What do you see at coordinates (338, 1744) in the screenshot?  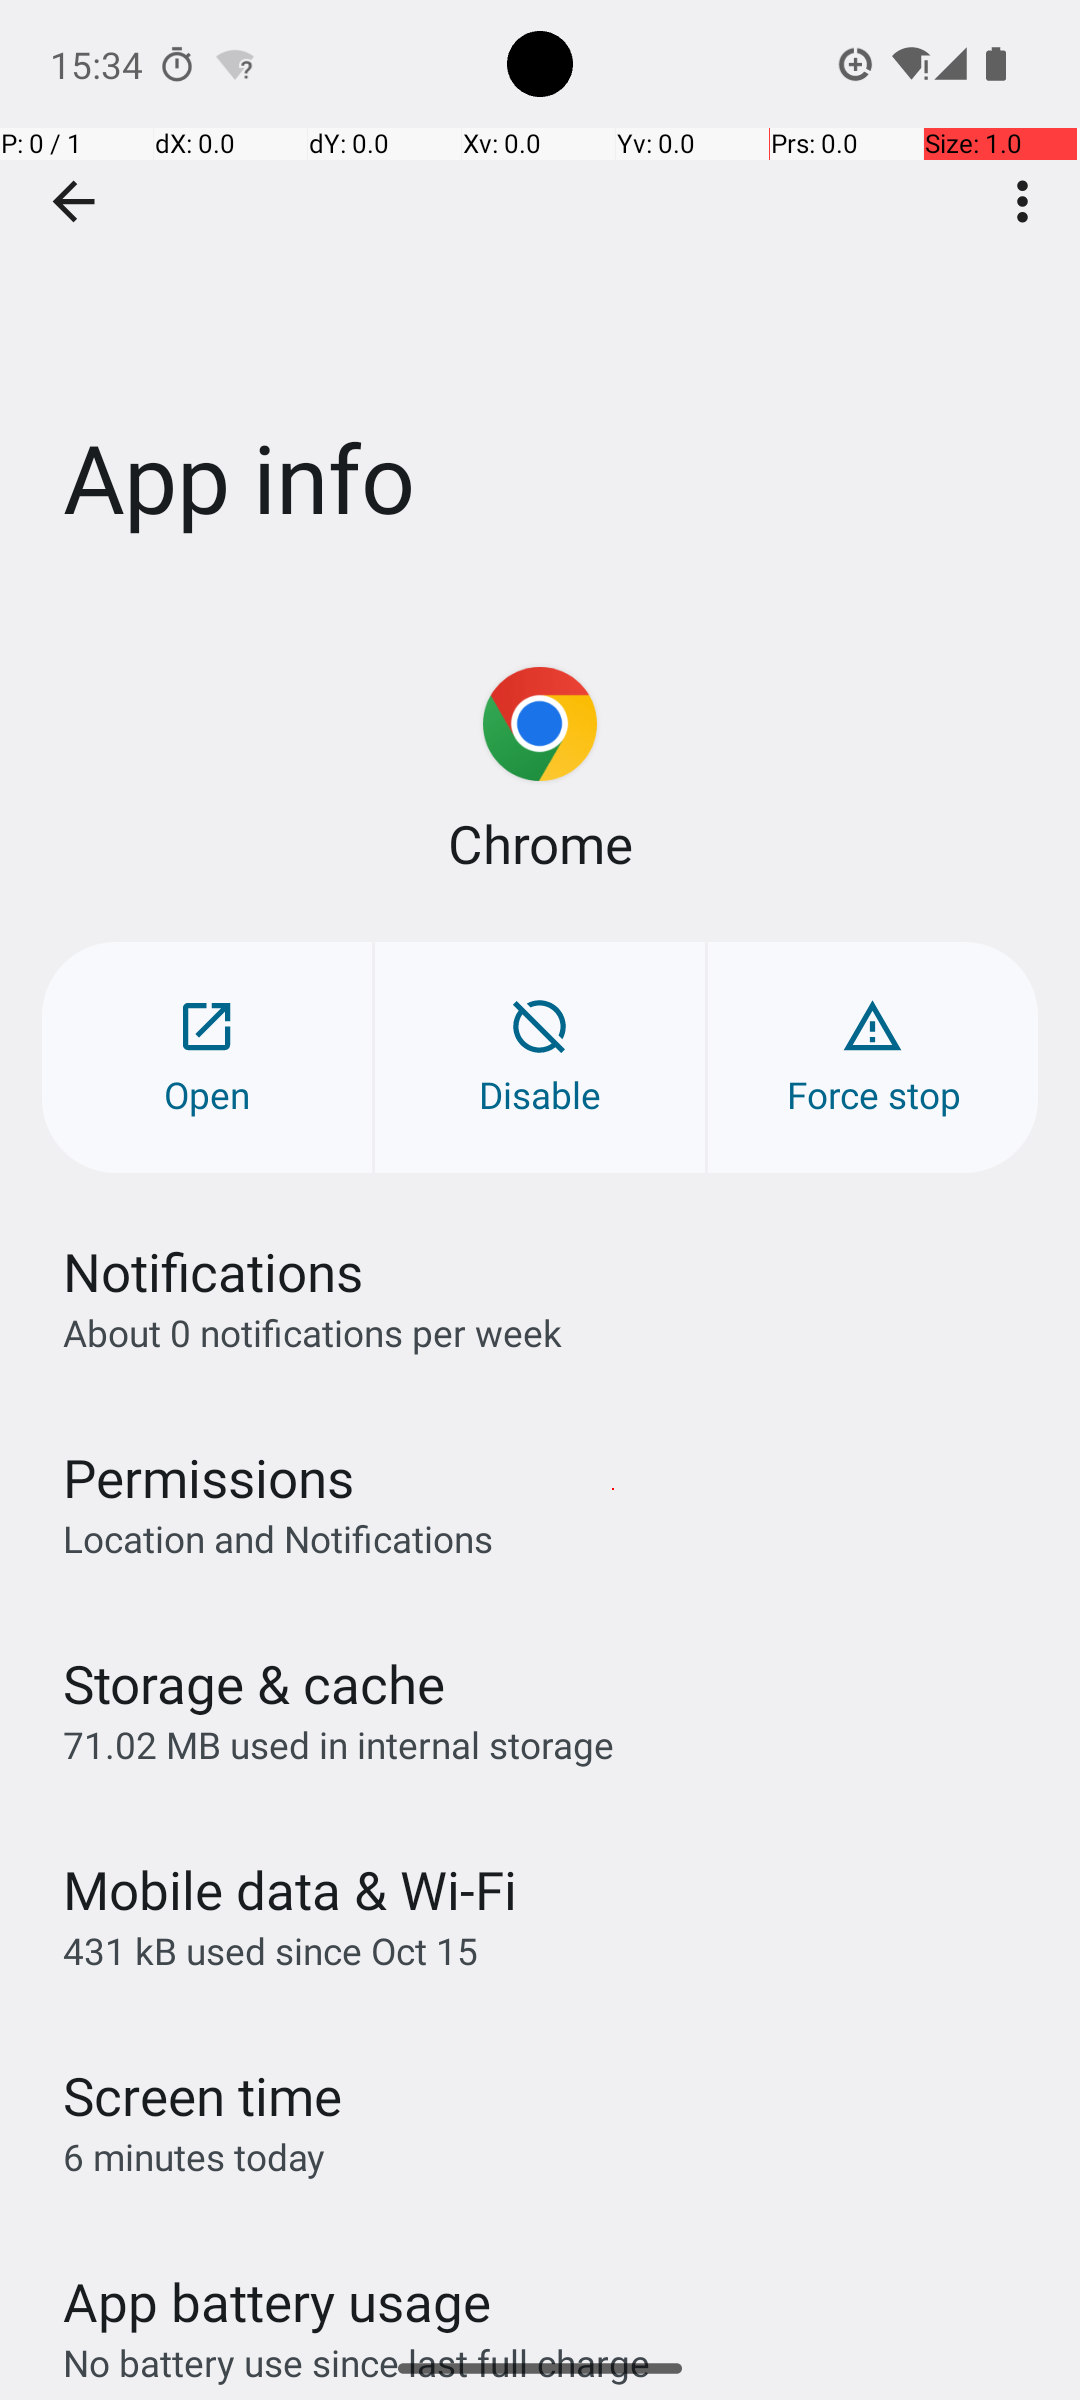 I see `71.02 MB used in internal storage` at bounding box center [338, 1744].